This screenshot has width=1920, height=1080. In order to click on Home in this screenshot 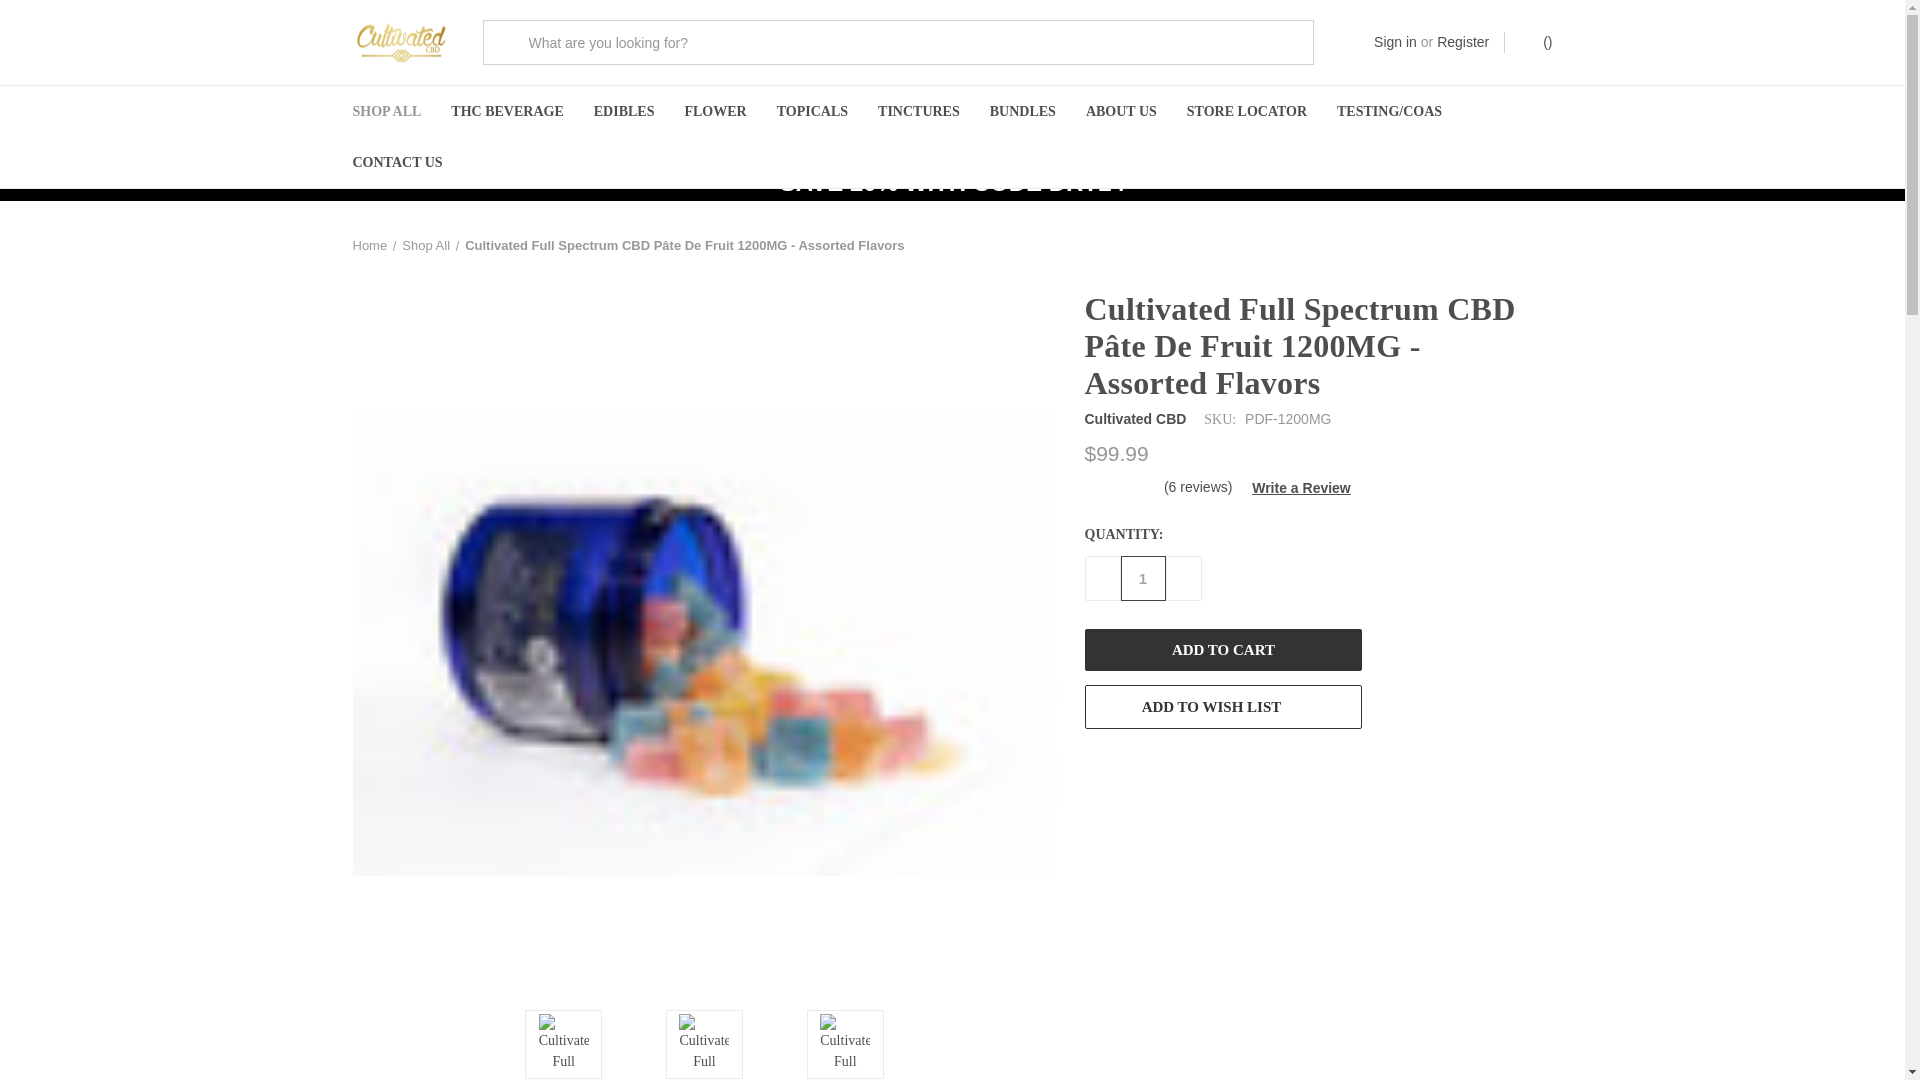, I will do `click(369, 244)`.